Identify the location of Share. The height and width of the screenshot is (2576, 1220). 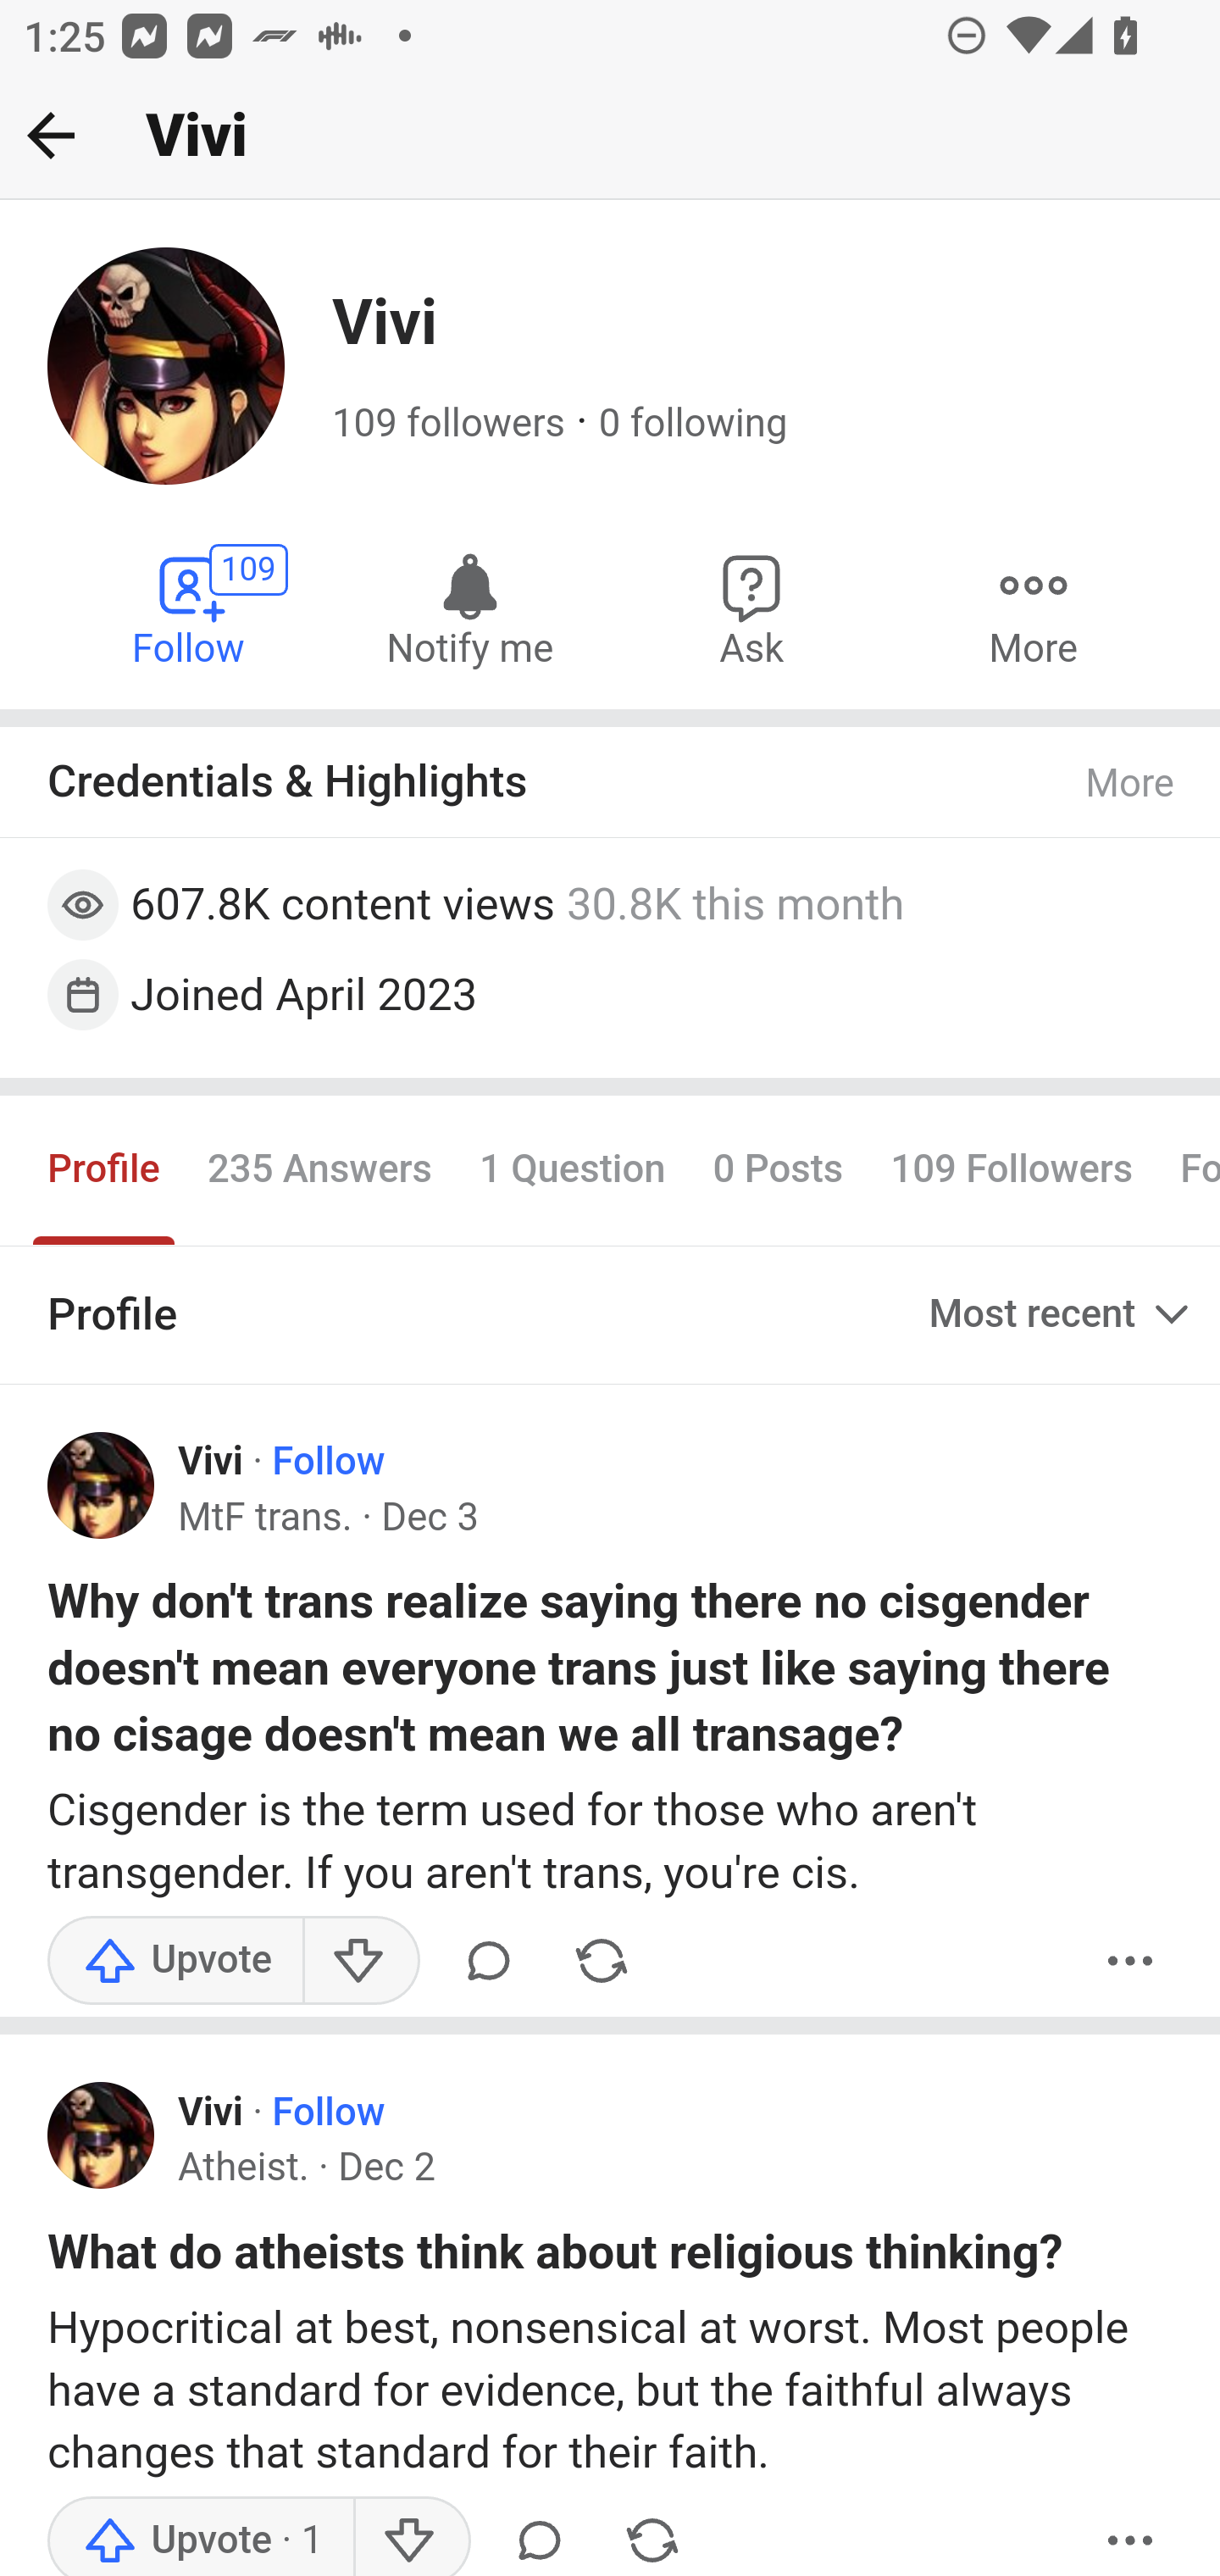
(602, 1960).